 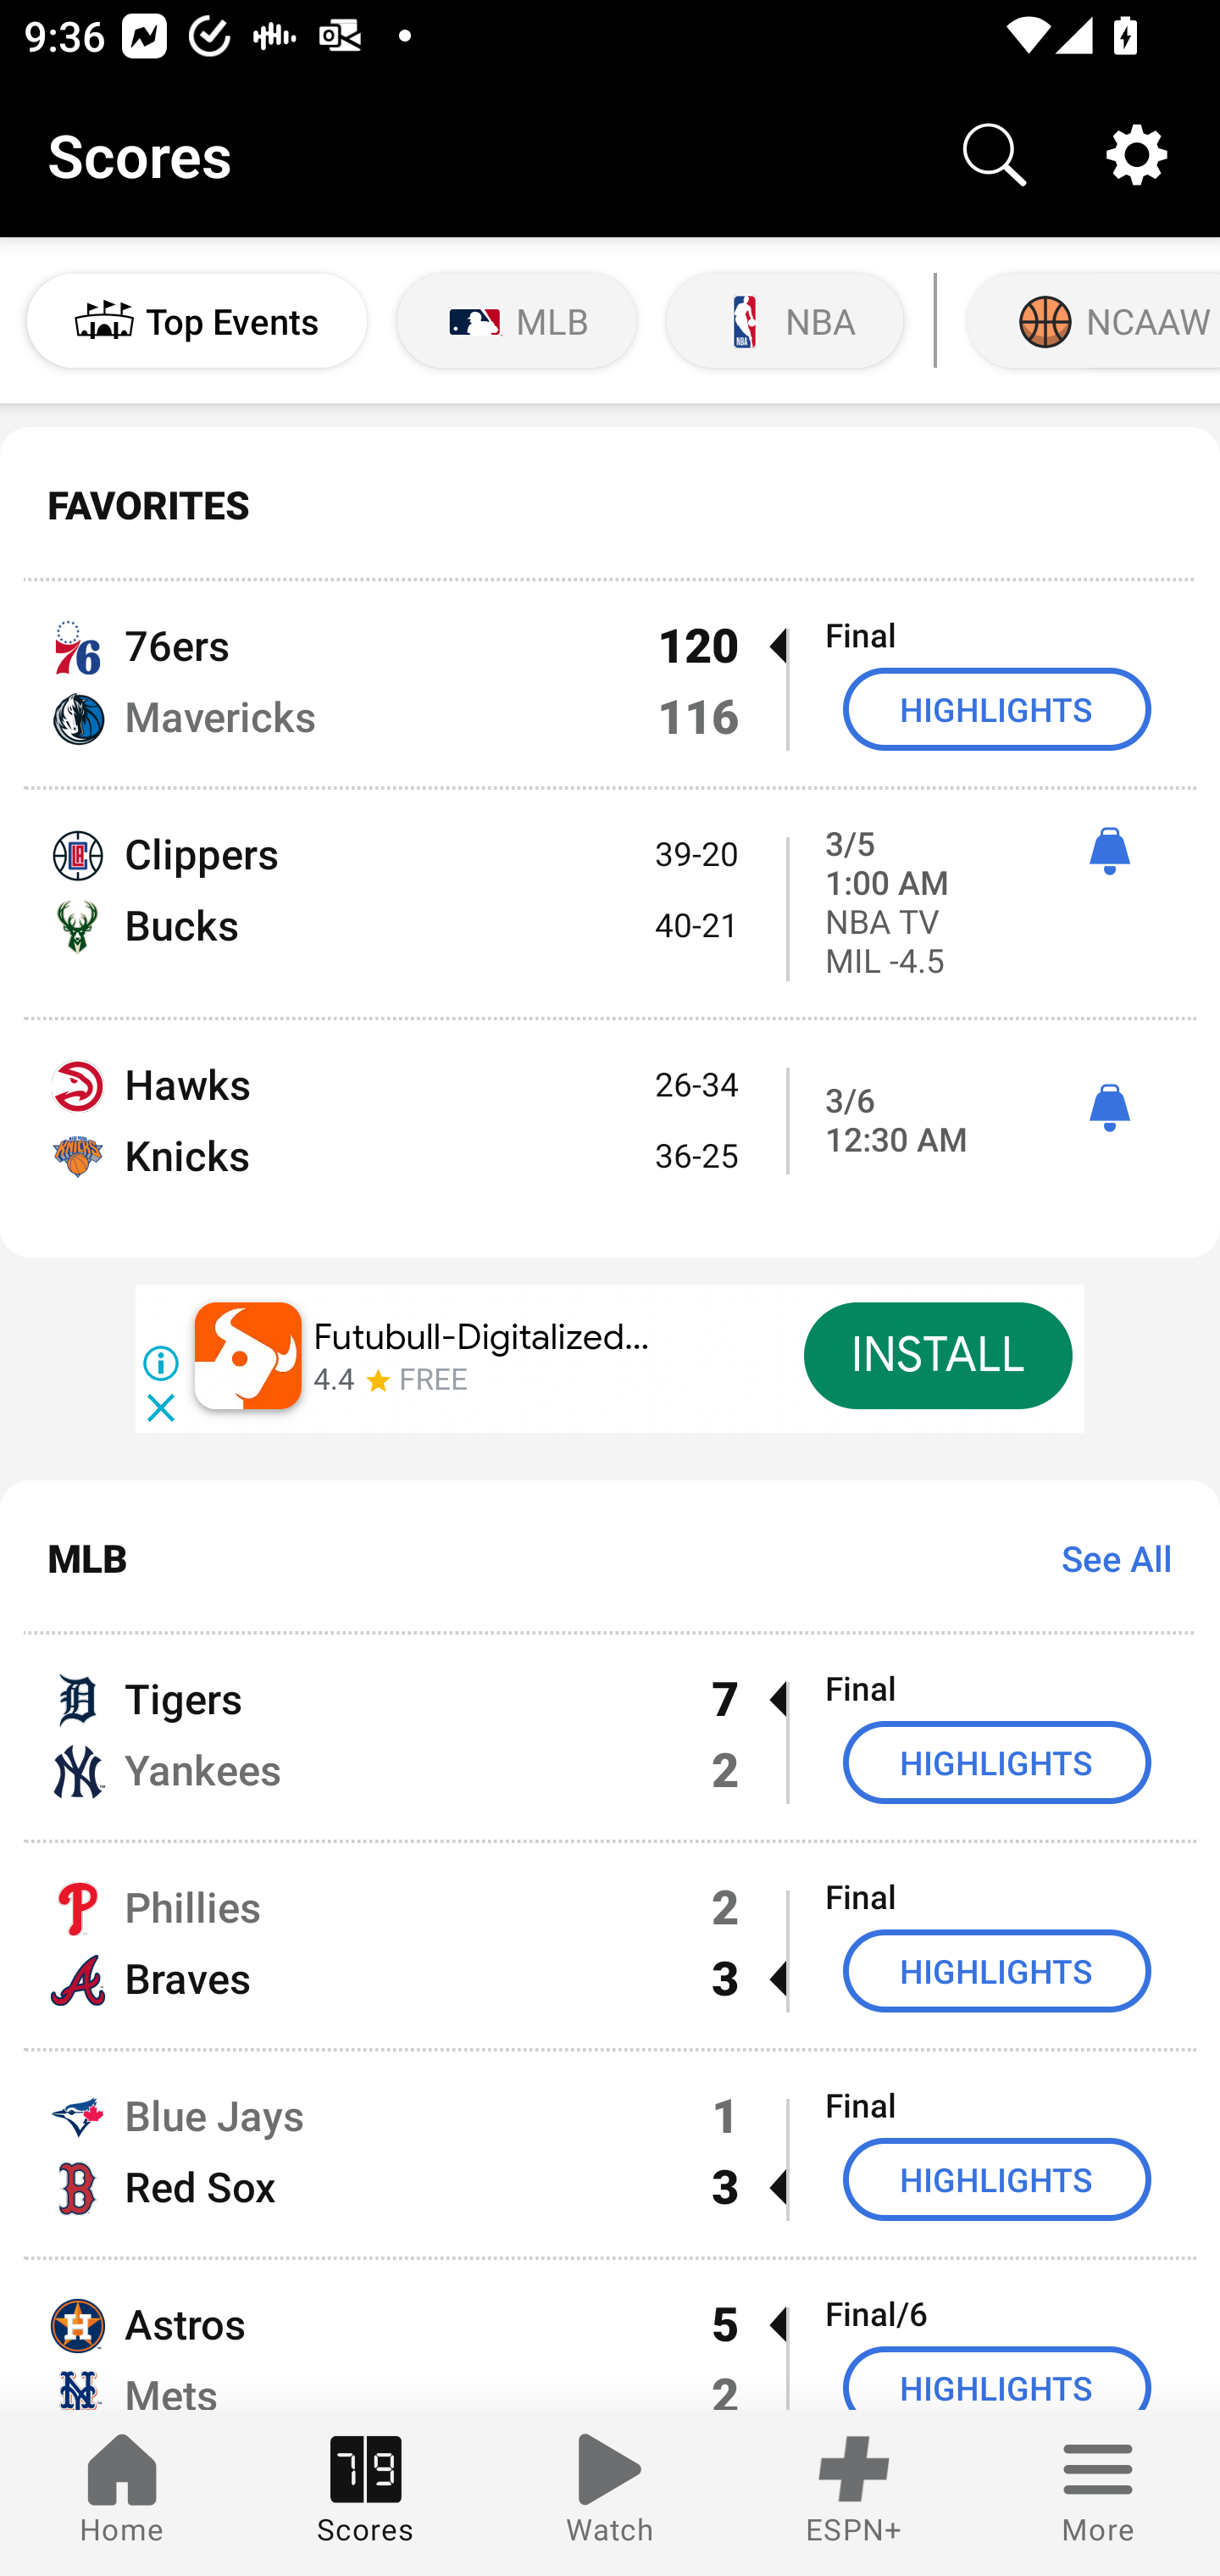 I want to click on HIGHLIGHTS, so click(x=997, y=1970).